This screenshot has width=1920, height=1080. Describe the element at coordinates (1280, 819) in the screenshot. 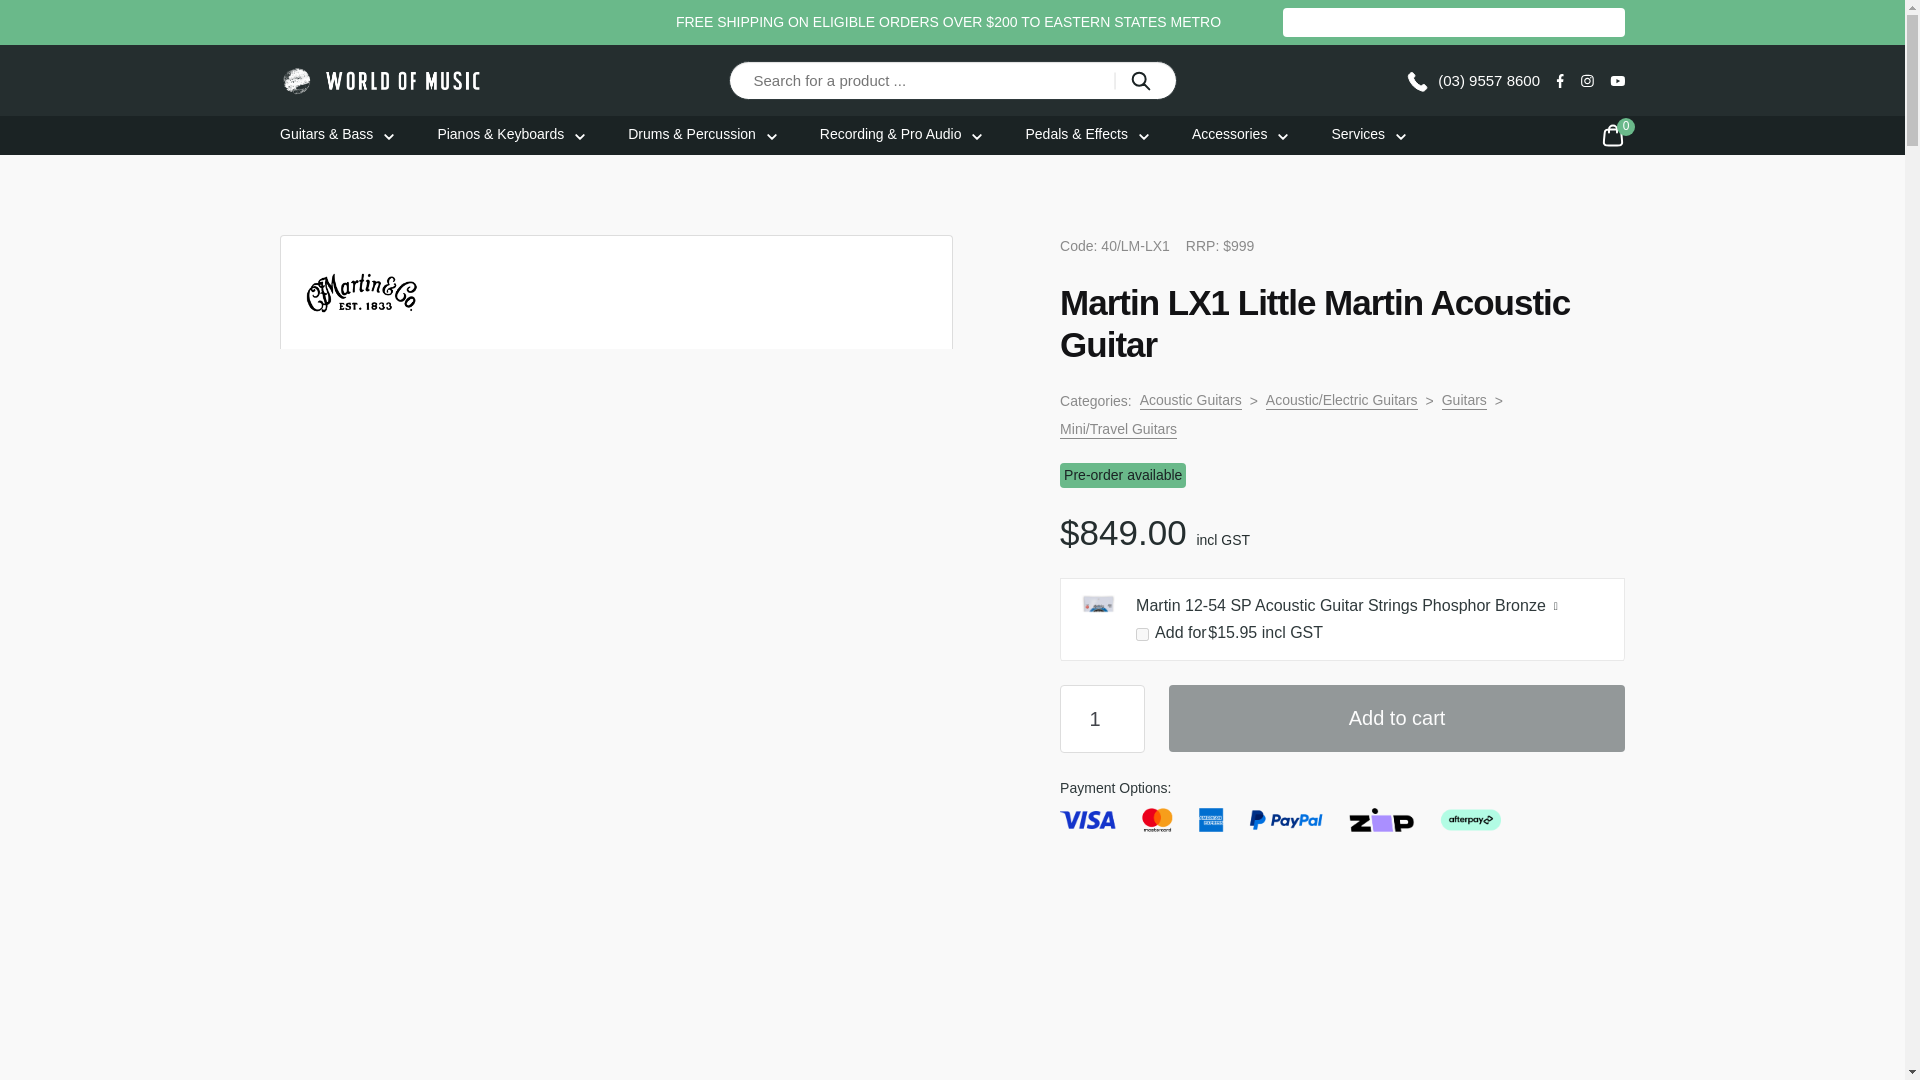

I see `Pay with Master card, Visa, American Express and Paypal` at that location.